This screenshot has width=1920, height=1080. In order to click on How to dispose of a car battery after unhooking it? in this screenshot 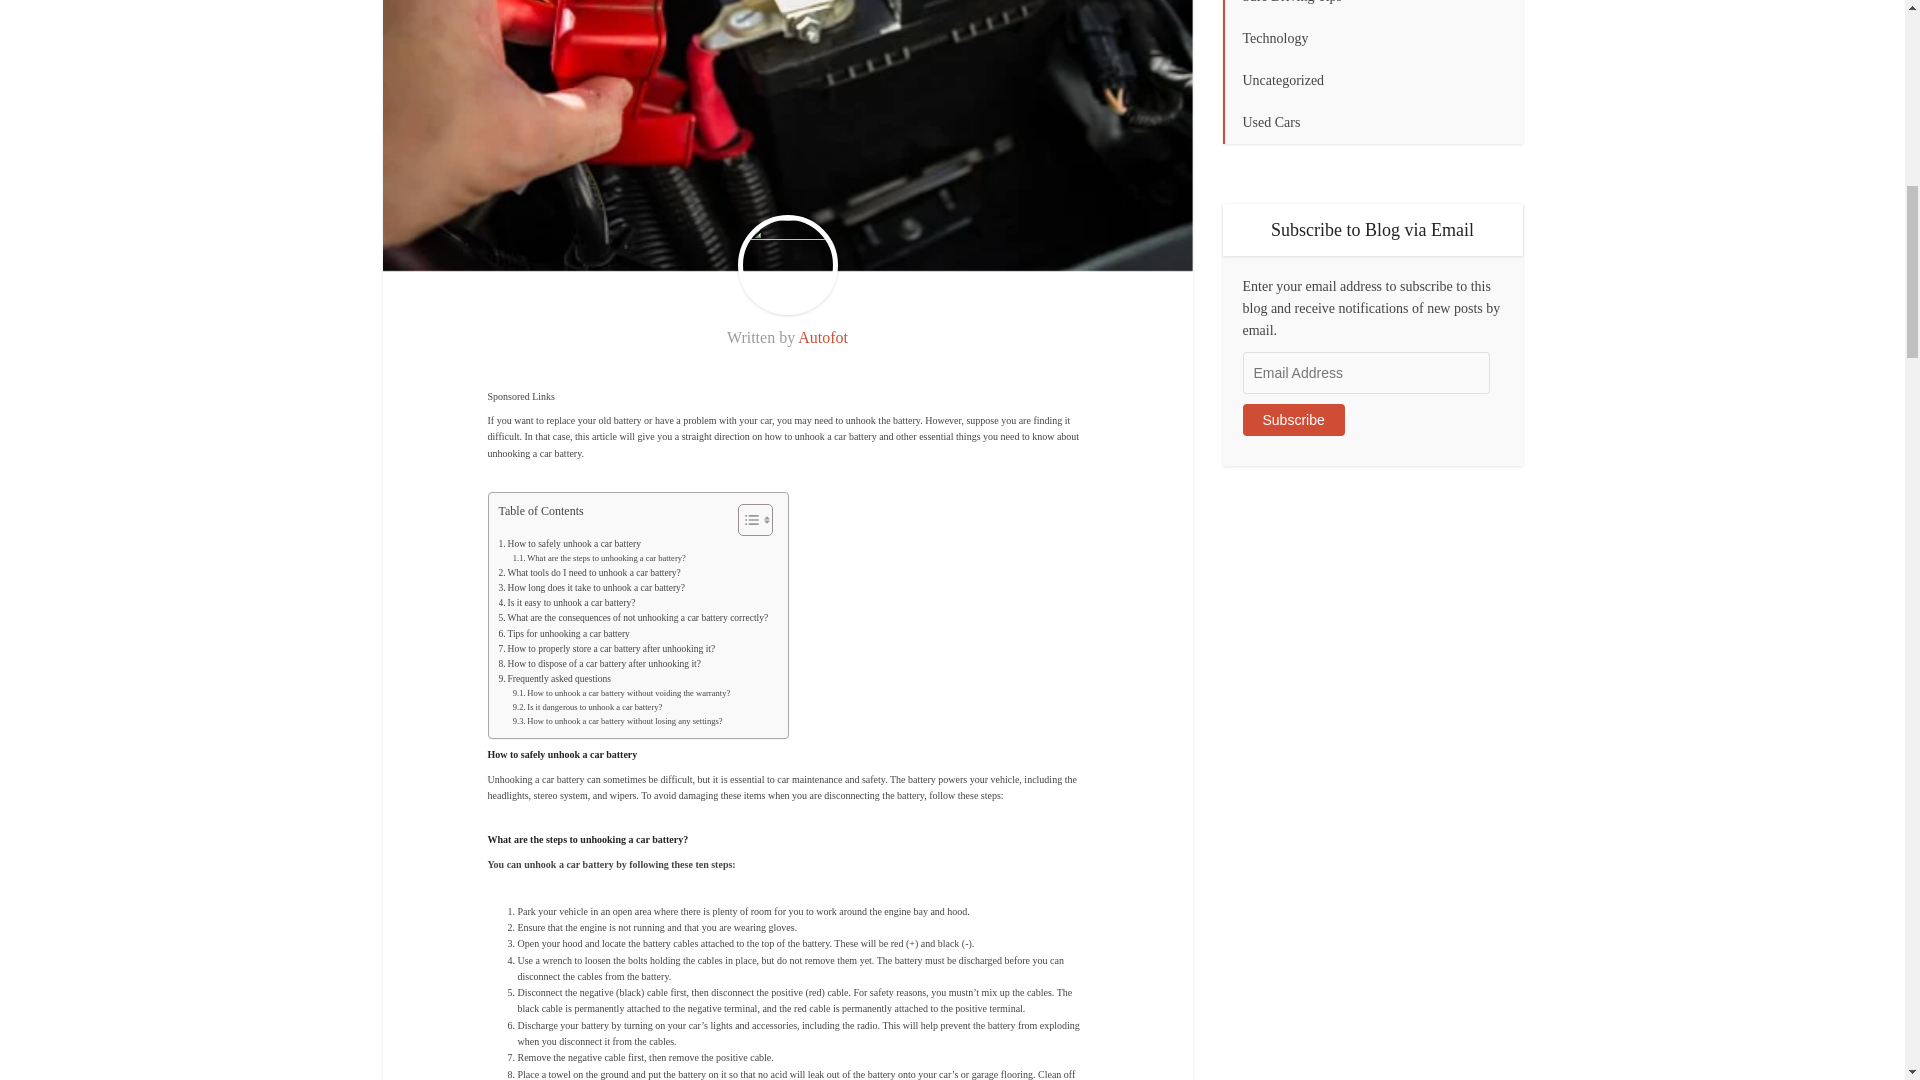, I will do `click(598, 664)`.